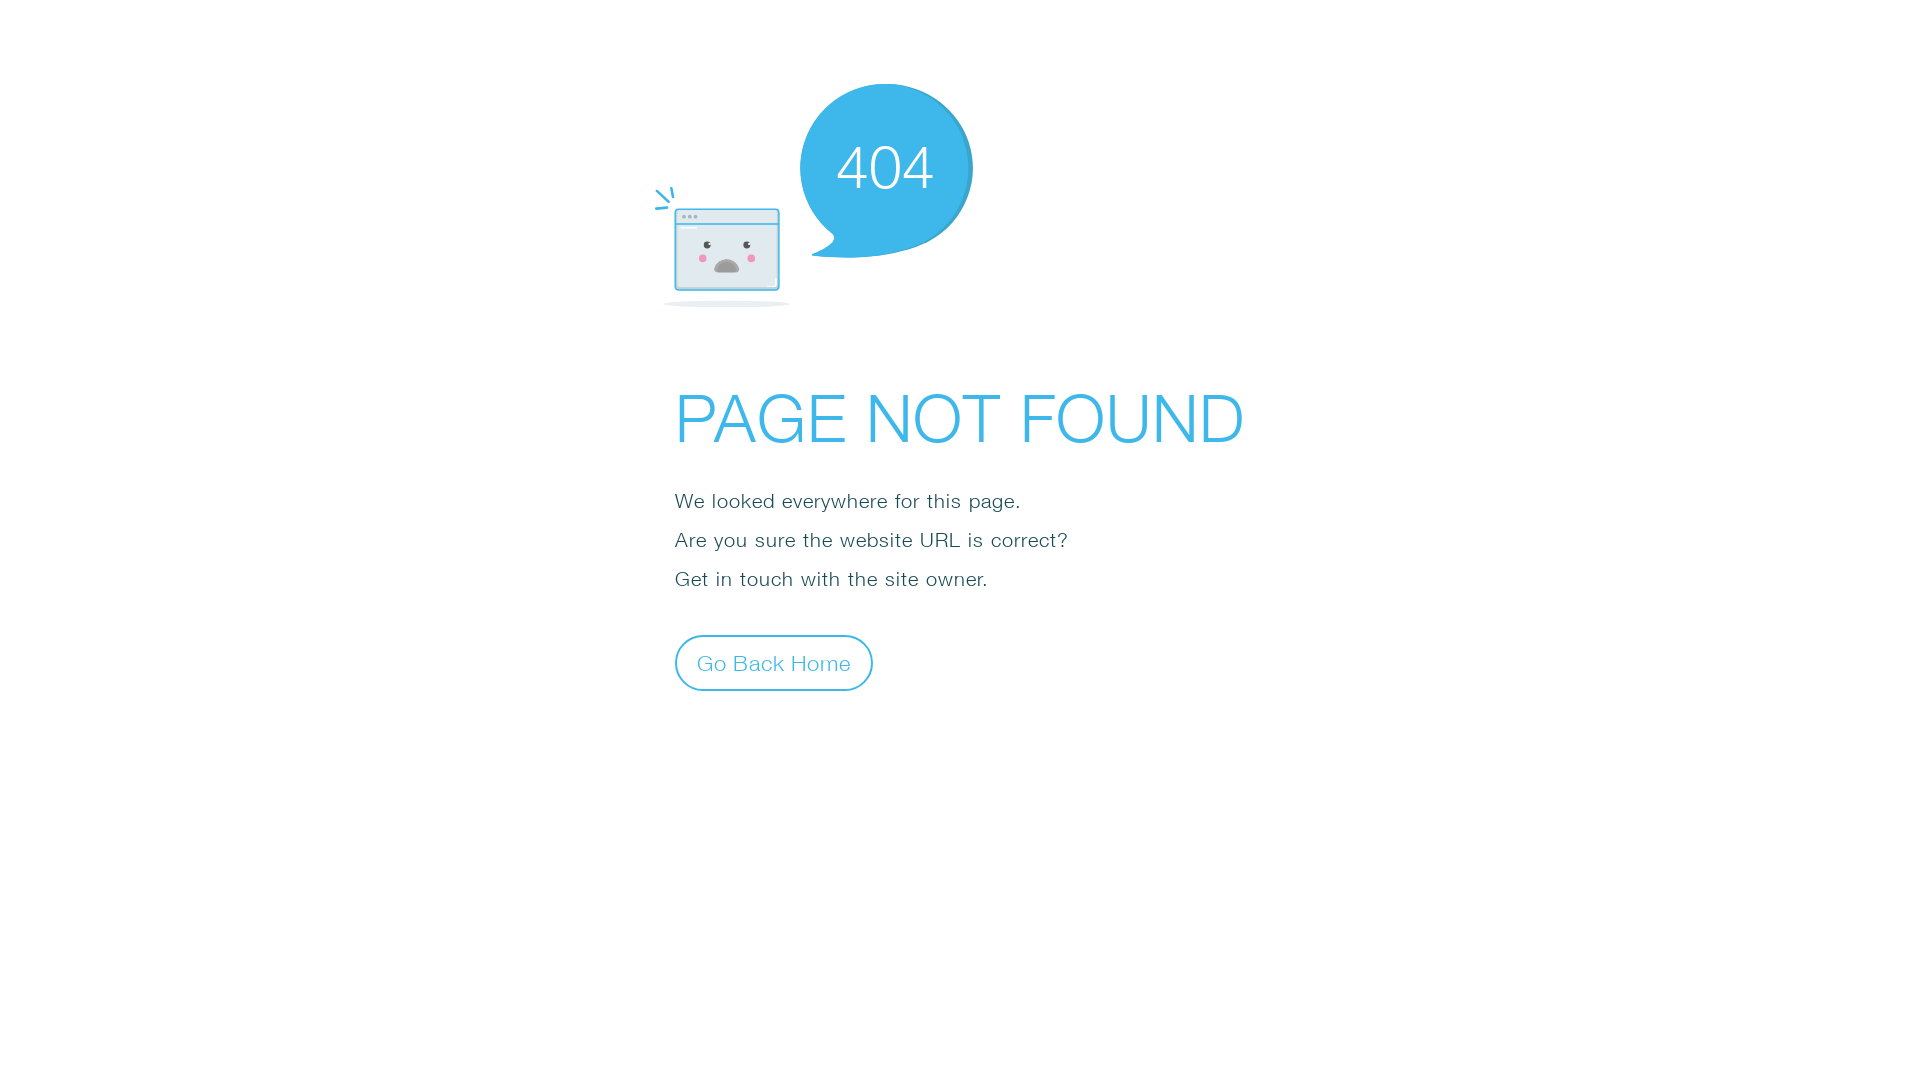  What do you see at coordinates (774, 662) in the screenshot?
I see `Go Back Home` at bounding box center [774, 662].